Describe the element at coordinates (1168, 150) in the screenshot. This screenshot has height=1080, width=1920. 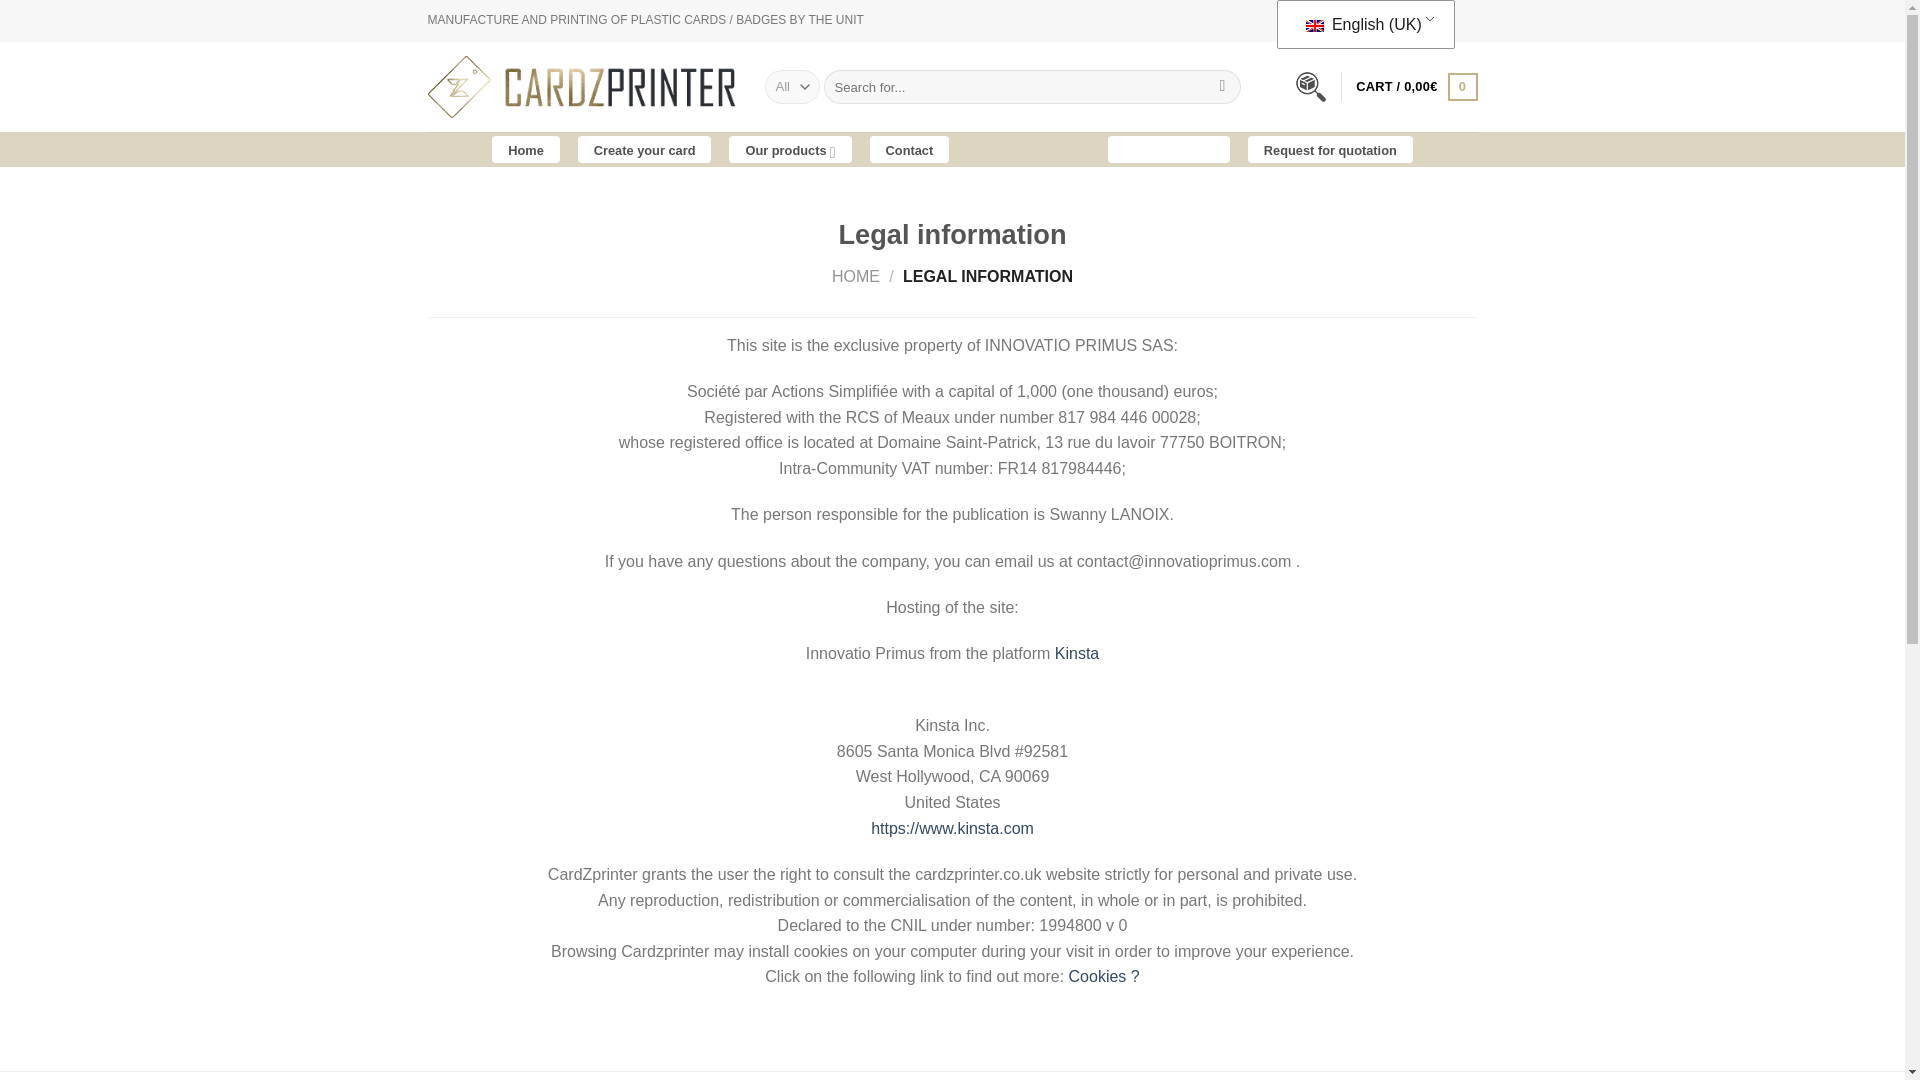
I see `Customer area` at that location.